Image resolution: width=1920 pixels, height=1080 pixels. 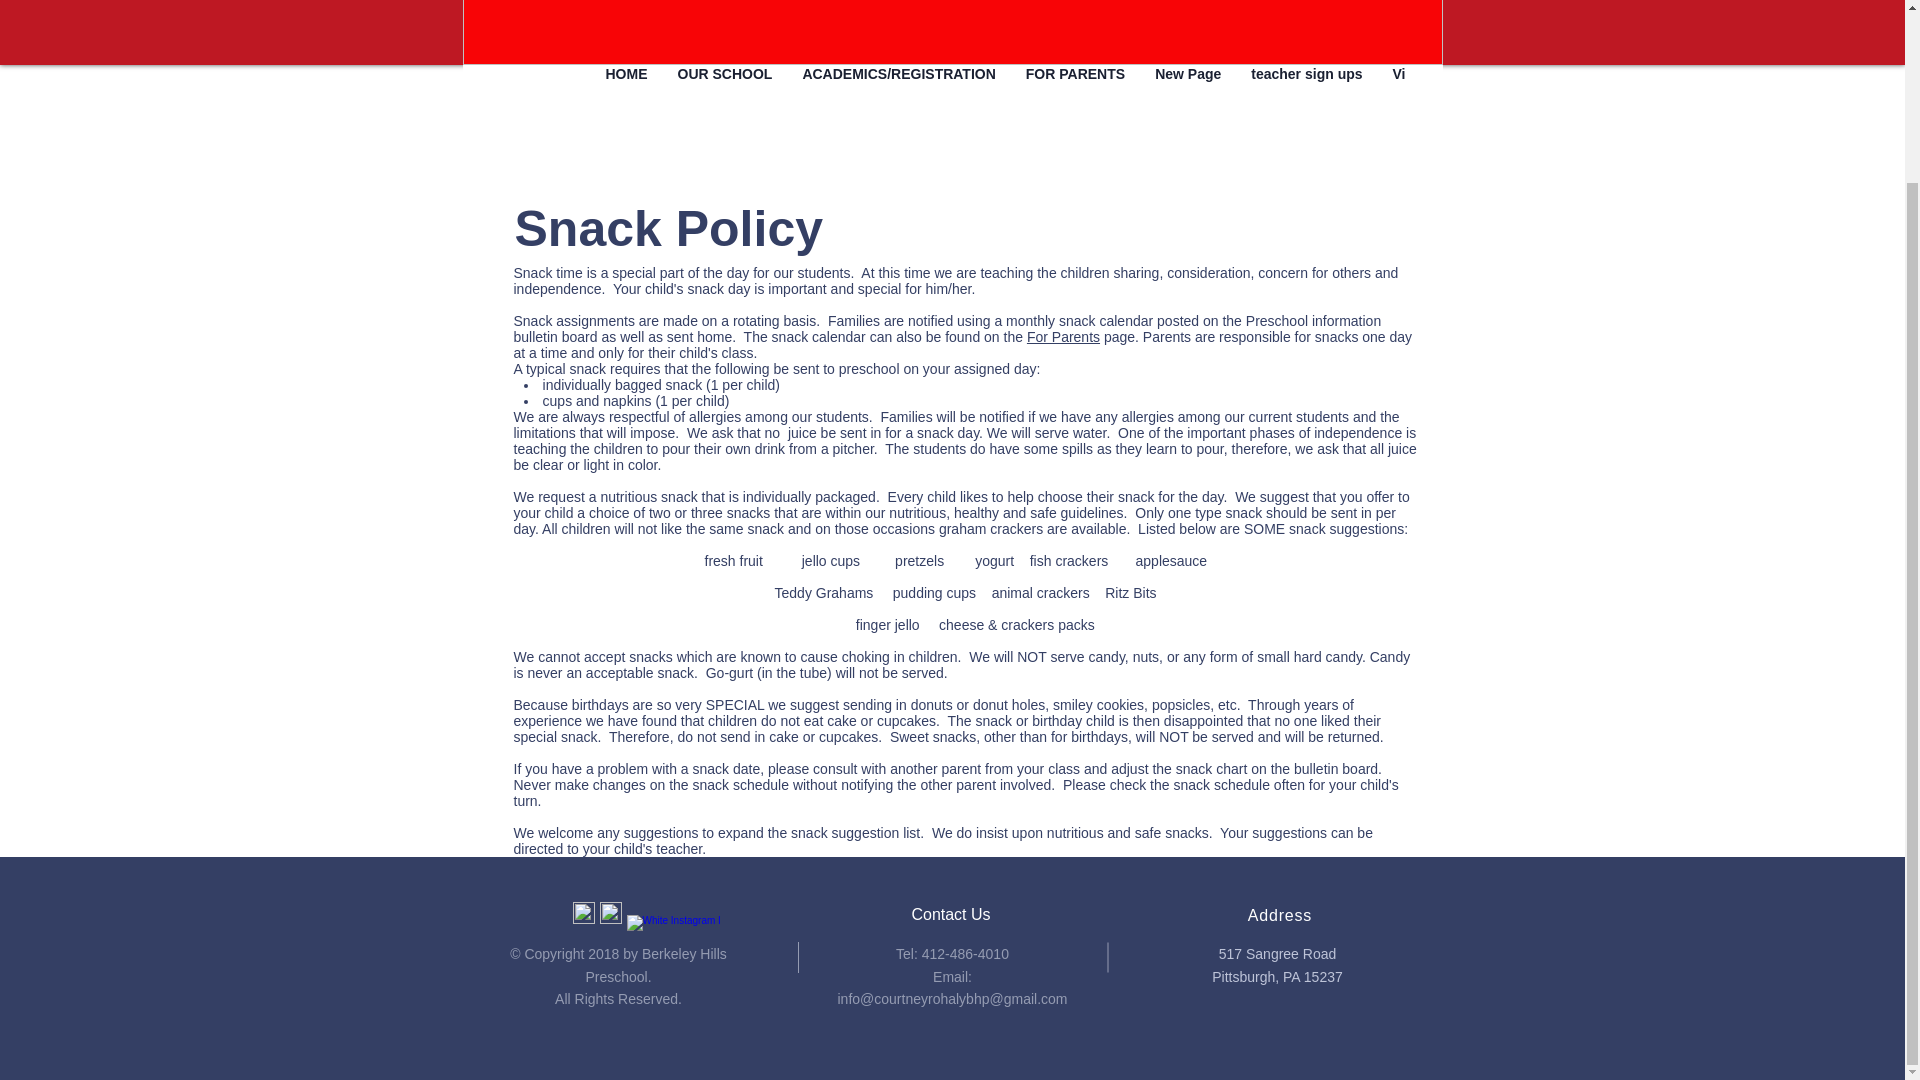 What do you see at coordinates (1076, 89) in the screenshot?
I see `FOR PARENTS` at bounding box center [1076, 89].